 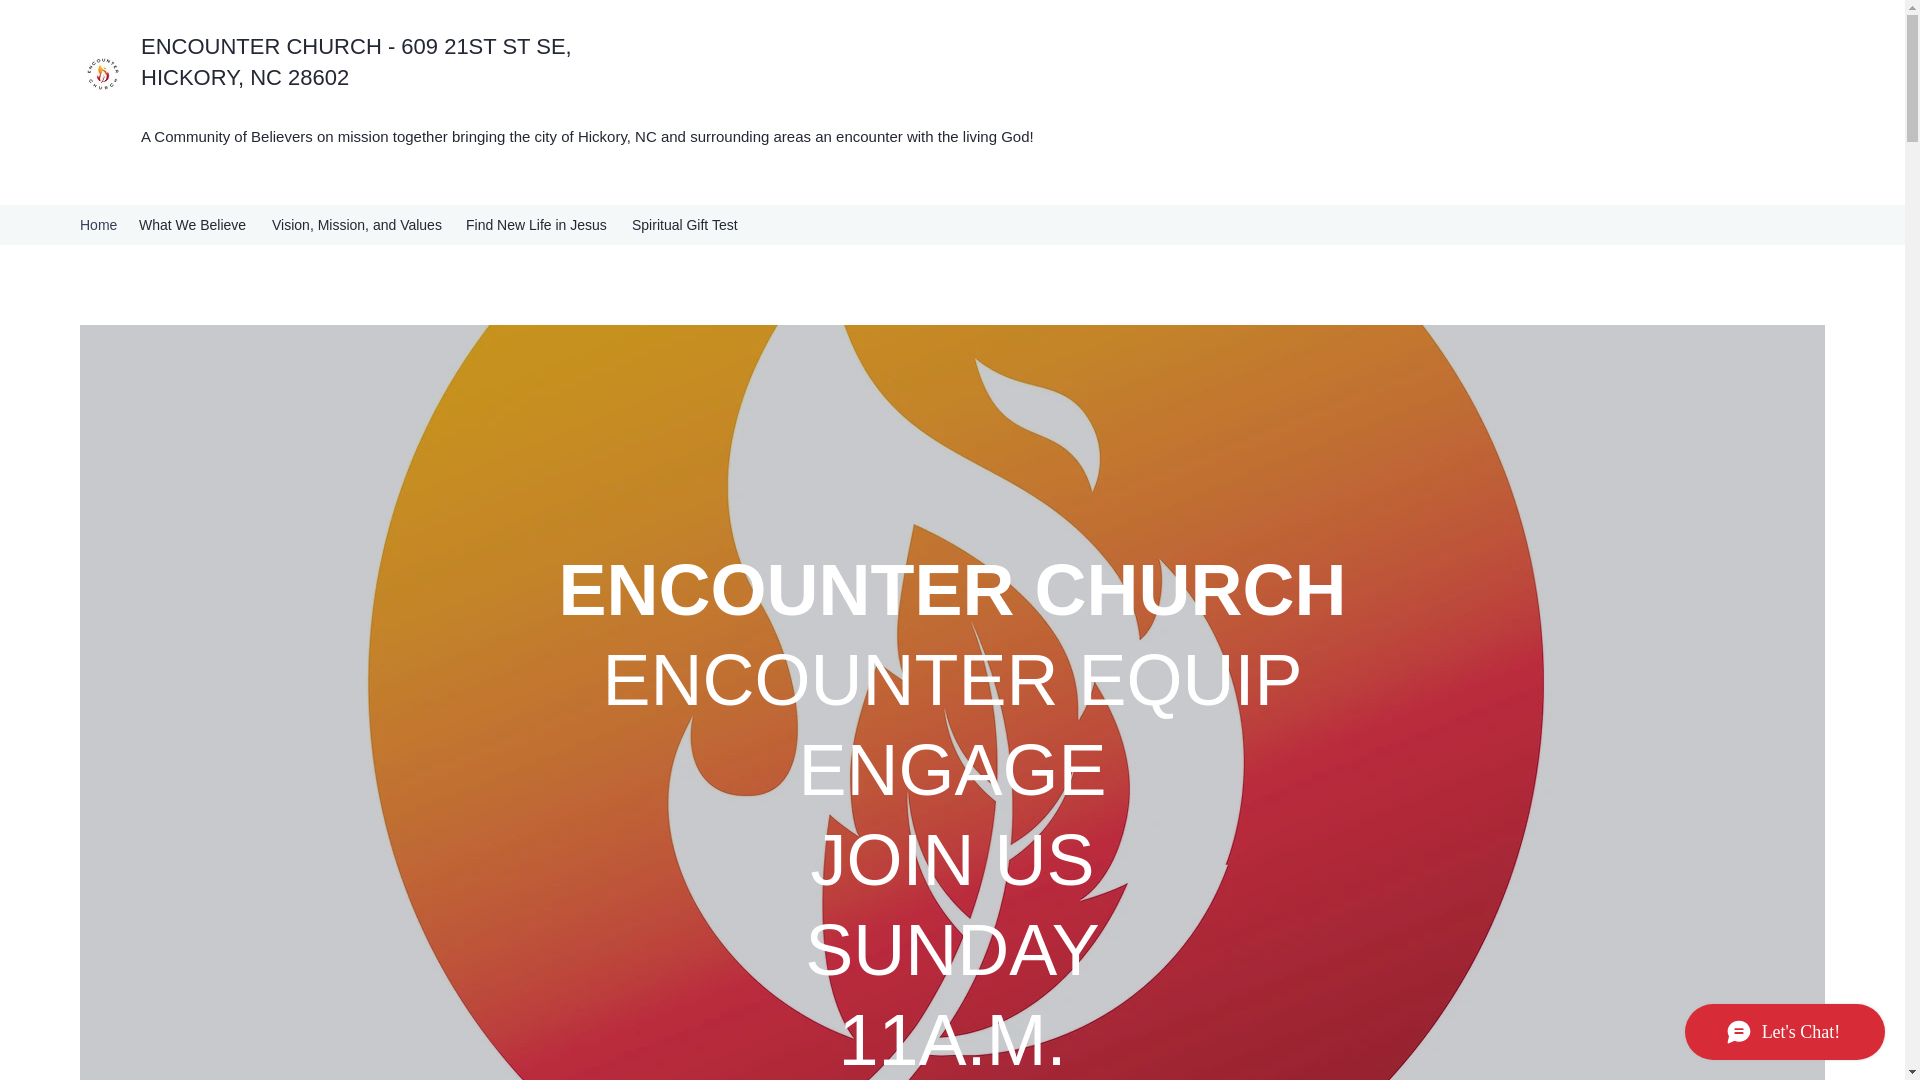 I want to click on Home, so click(x=98, y=224).